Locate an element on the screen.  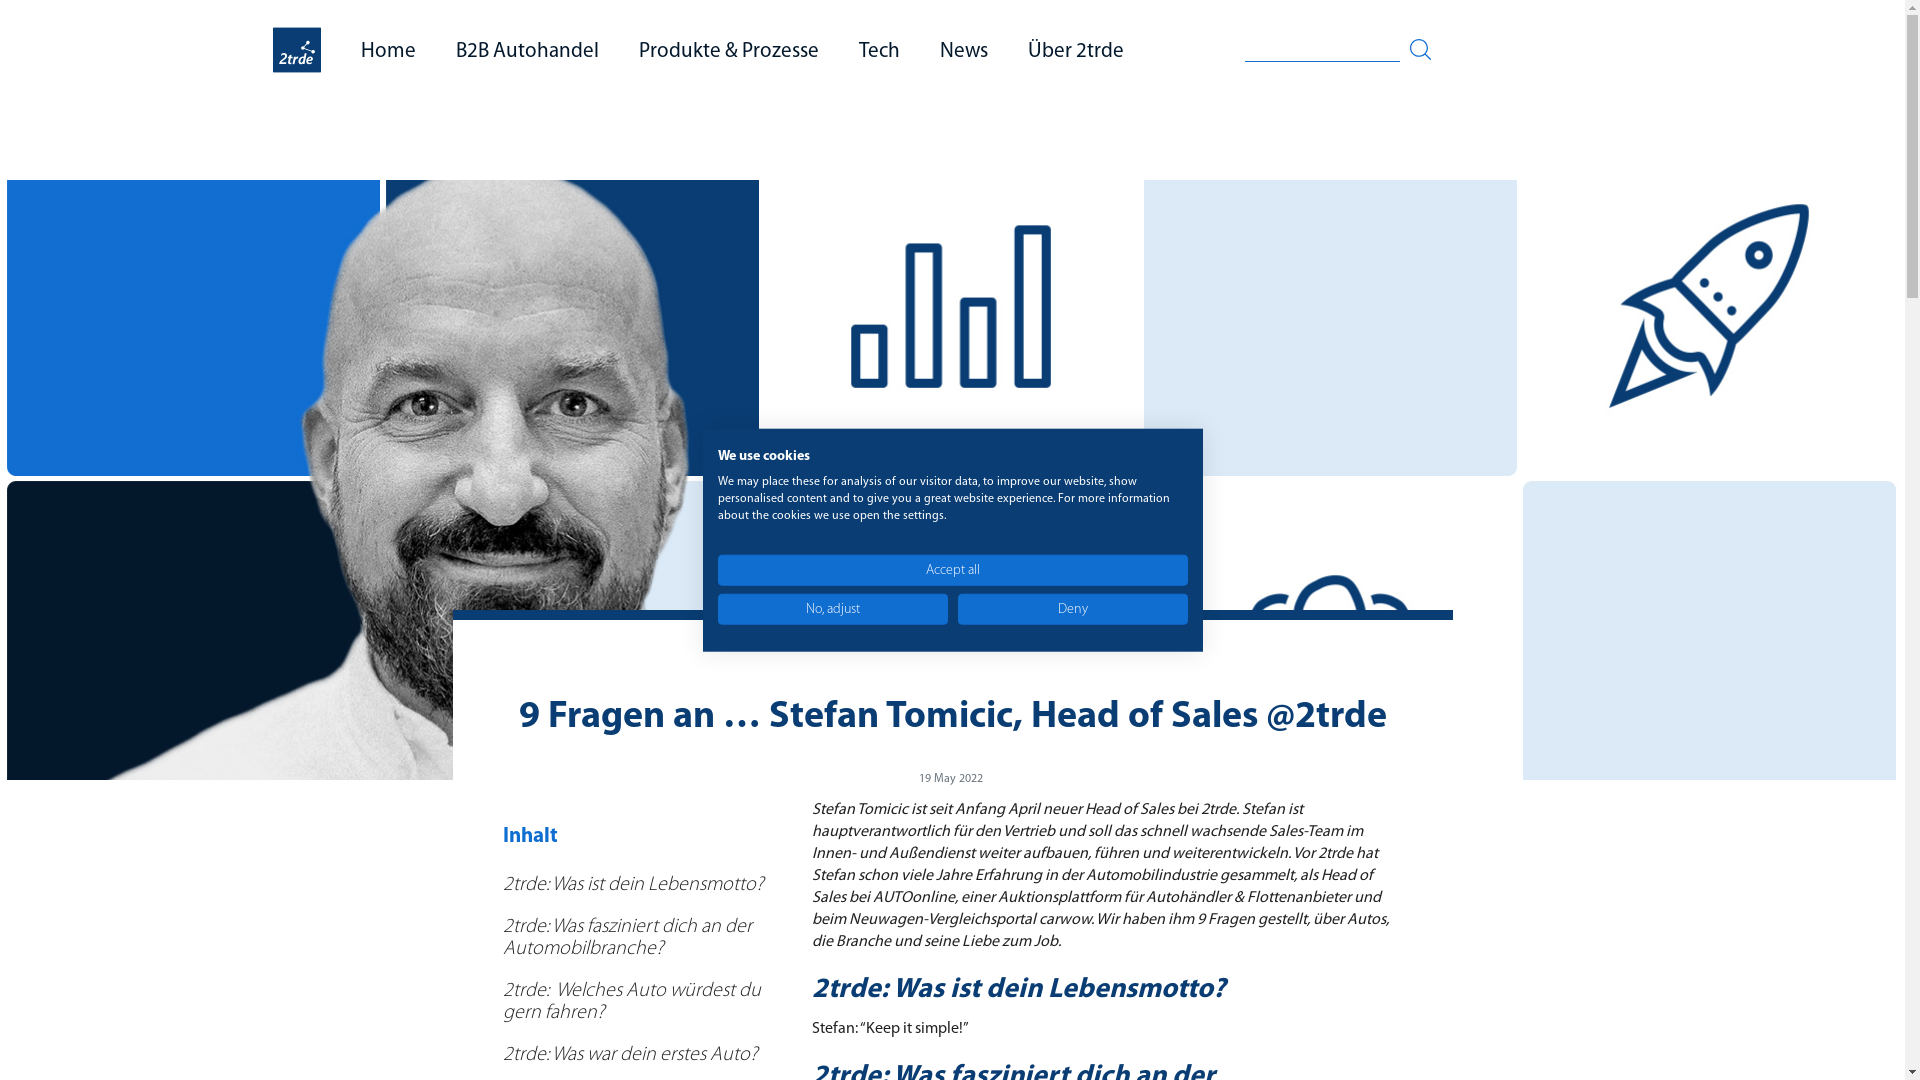
No, adjust is located at coordinates (833, 608).